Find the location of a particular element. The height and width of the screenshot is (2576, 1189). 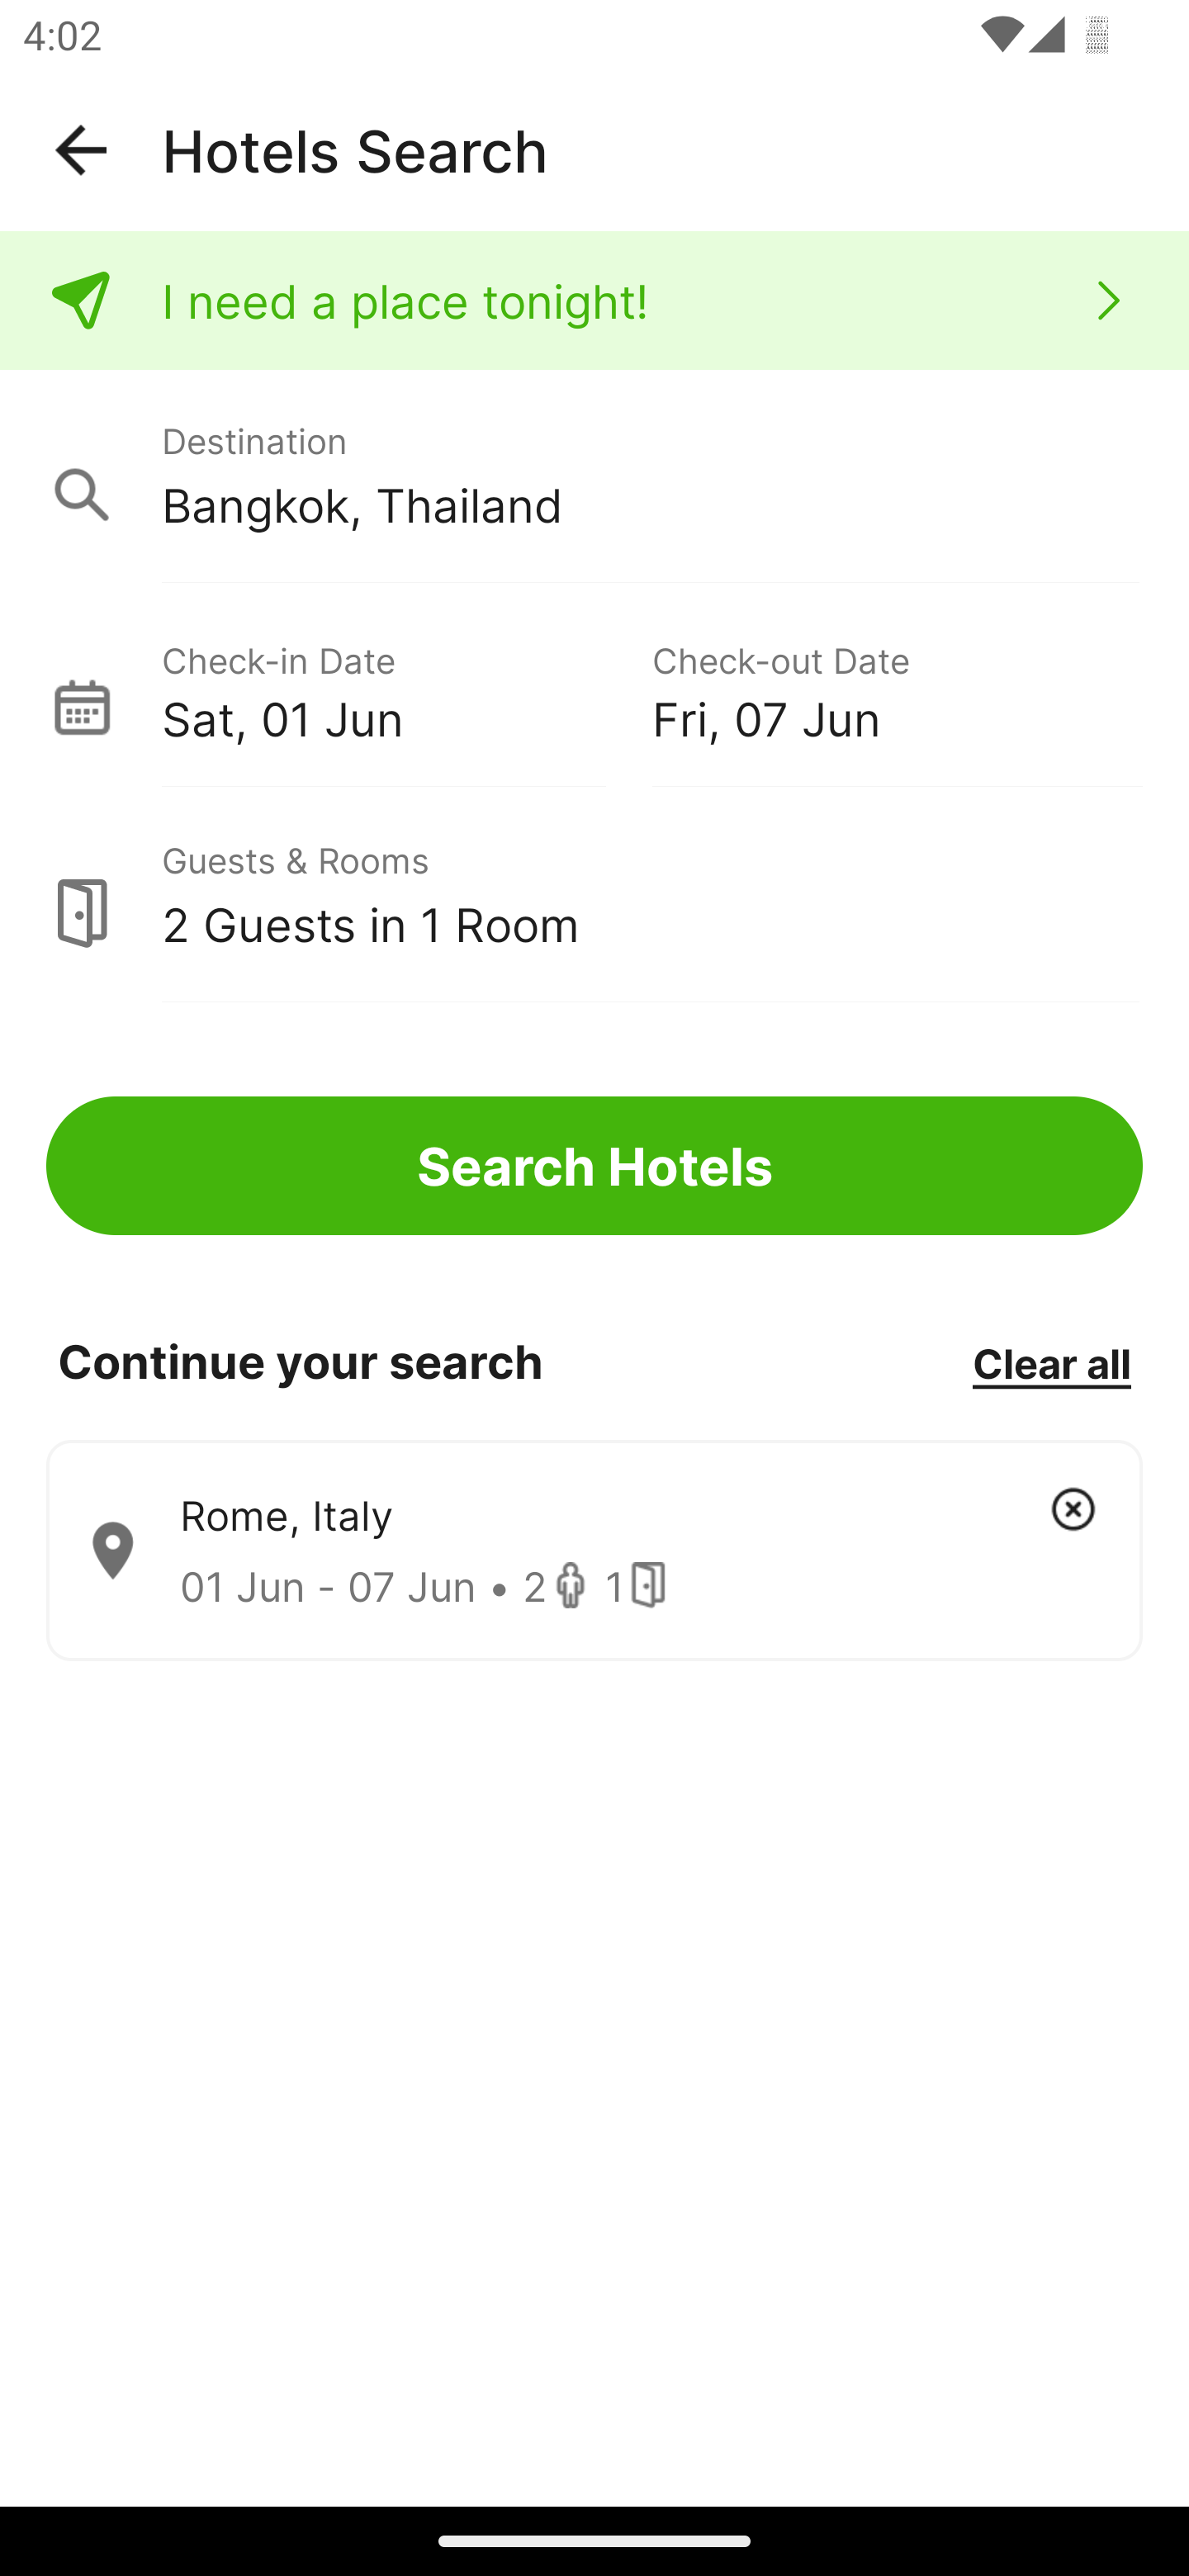

I need a place tonight! is located at coordinates (594, 301).